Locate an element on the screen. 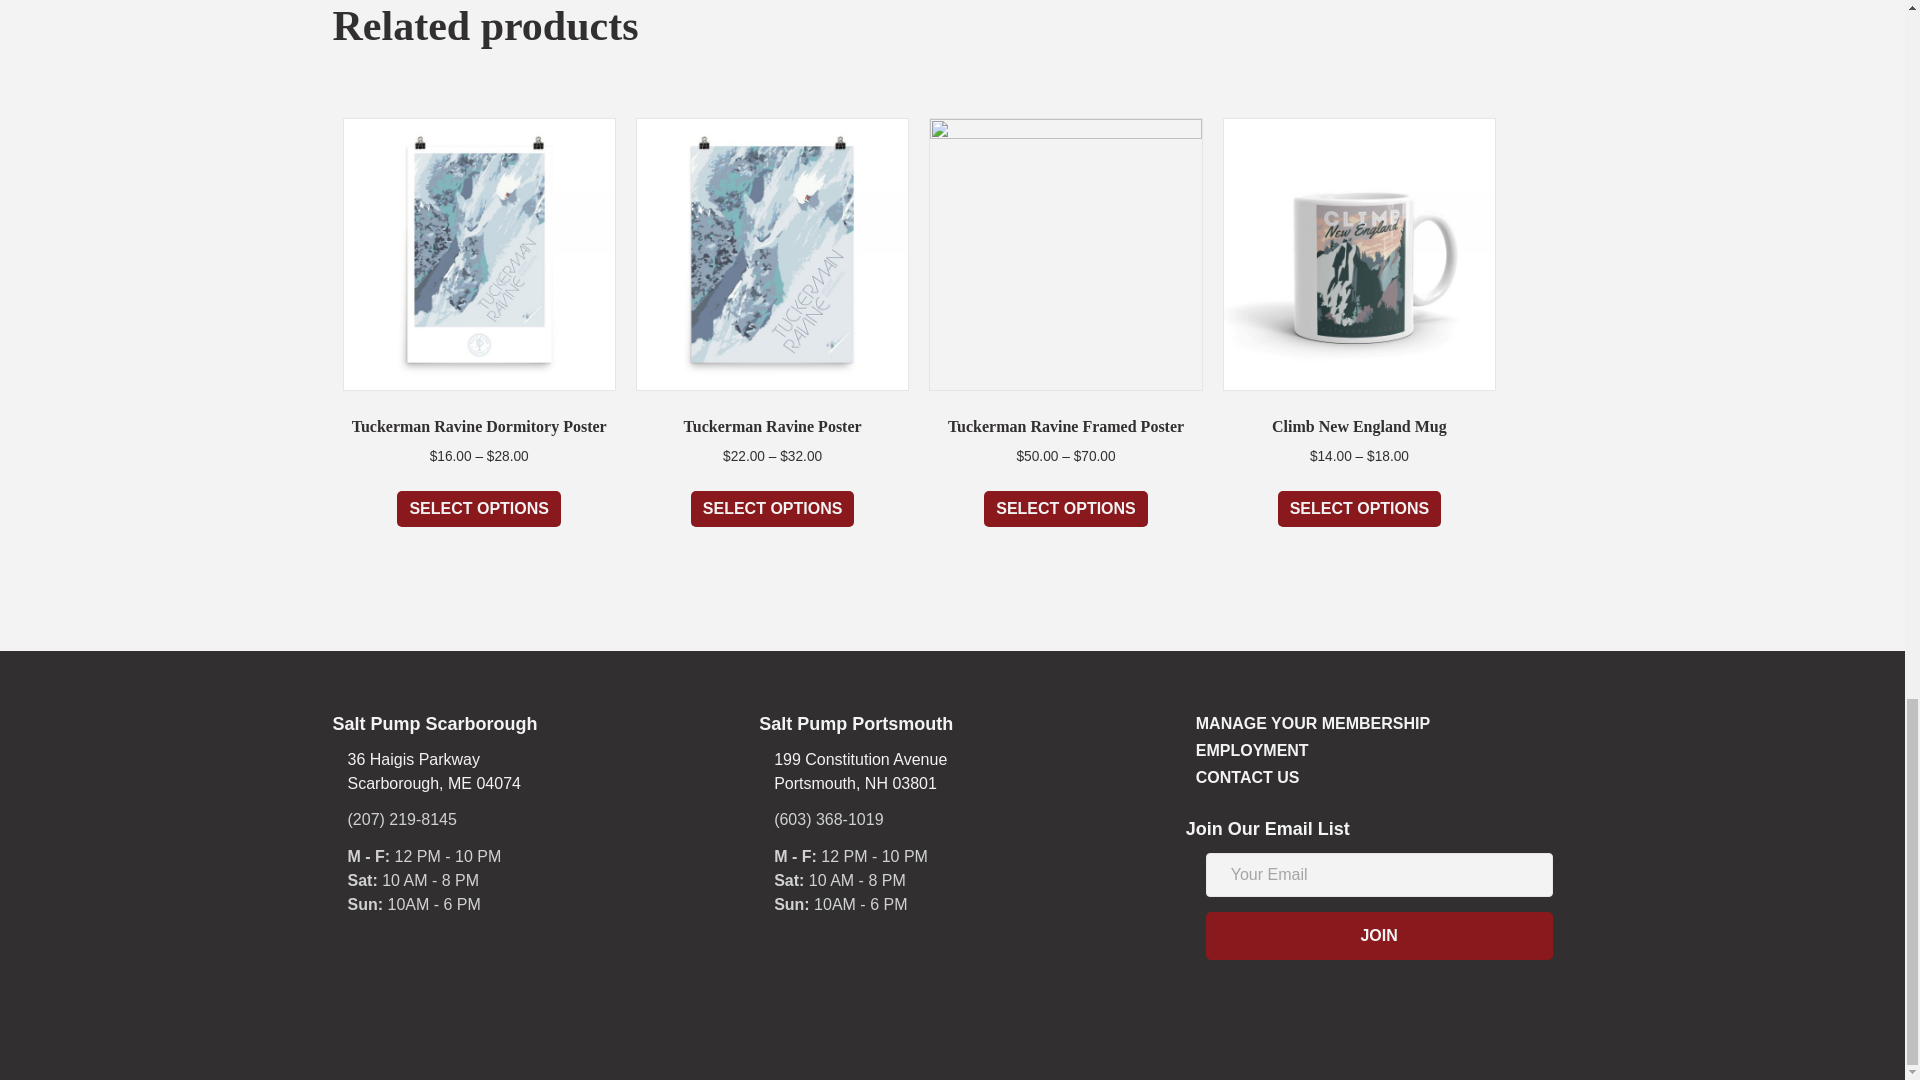 The image size is (1920, 1080). SELECT OPTIONS is located at coordinates (478, 509).